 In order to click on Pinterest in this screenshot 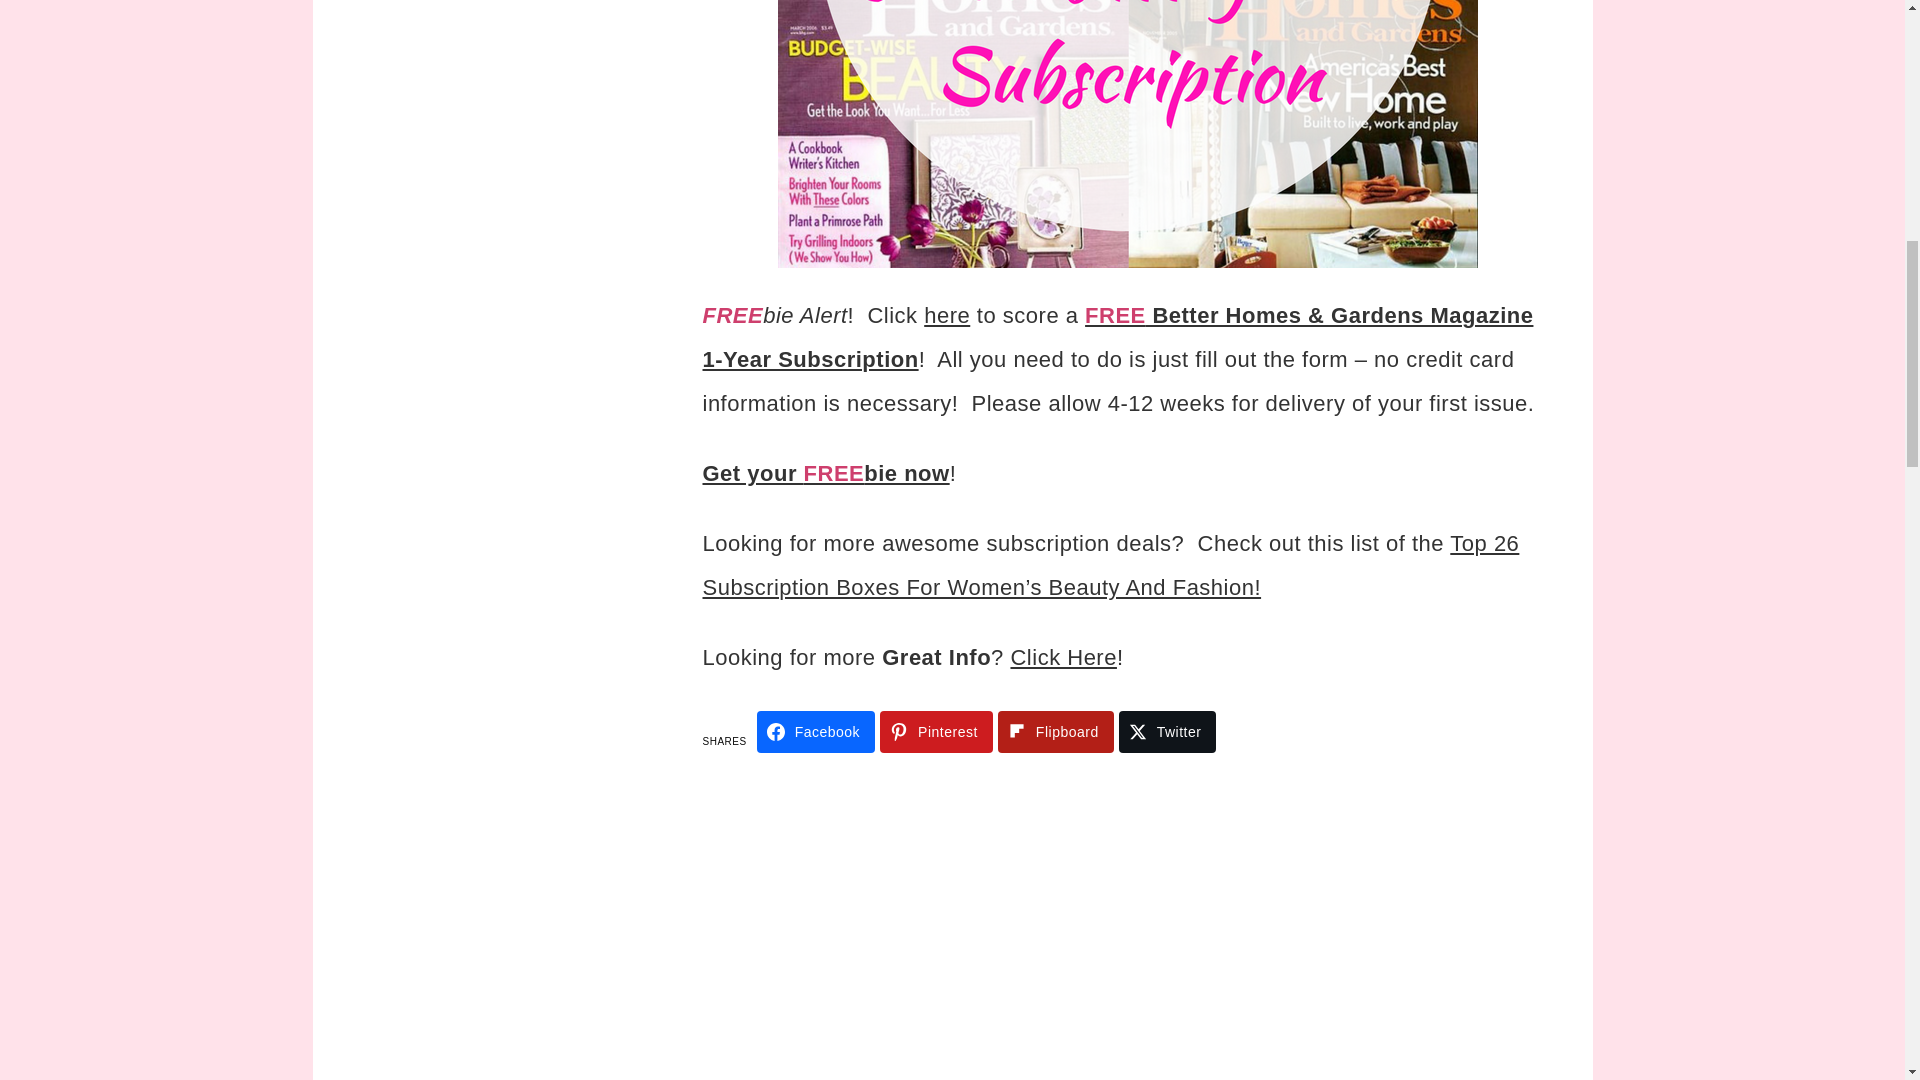, I will do `click(936, 731)`.